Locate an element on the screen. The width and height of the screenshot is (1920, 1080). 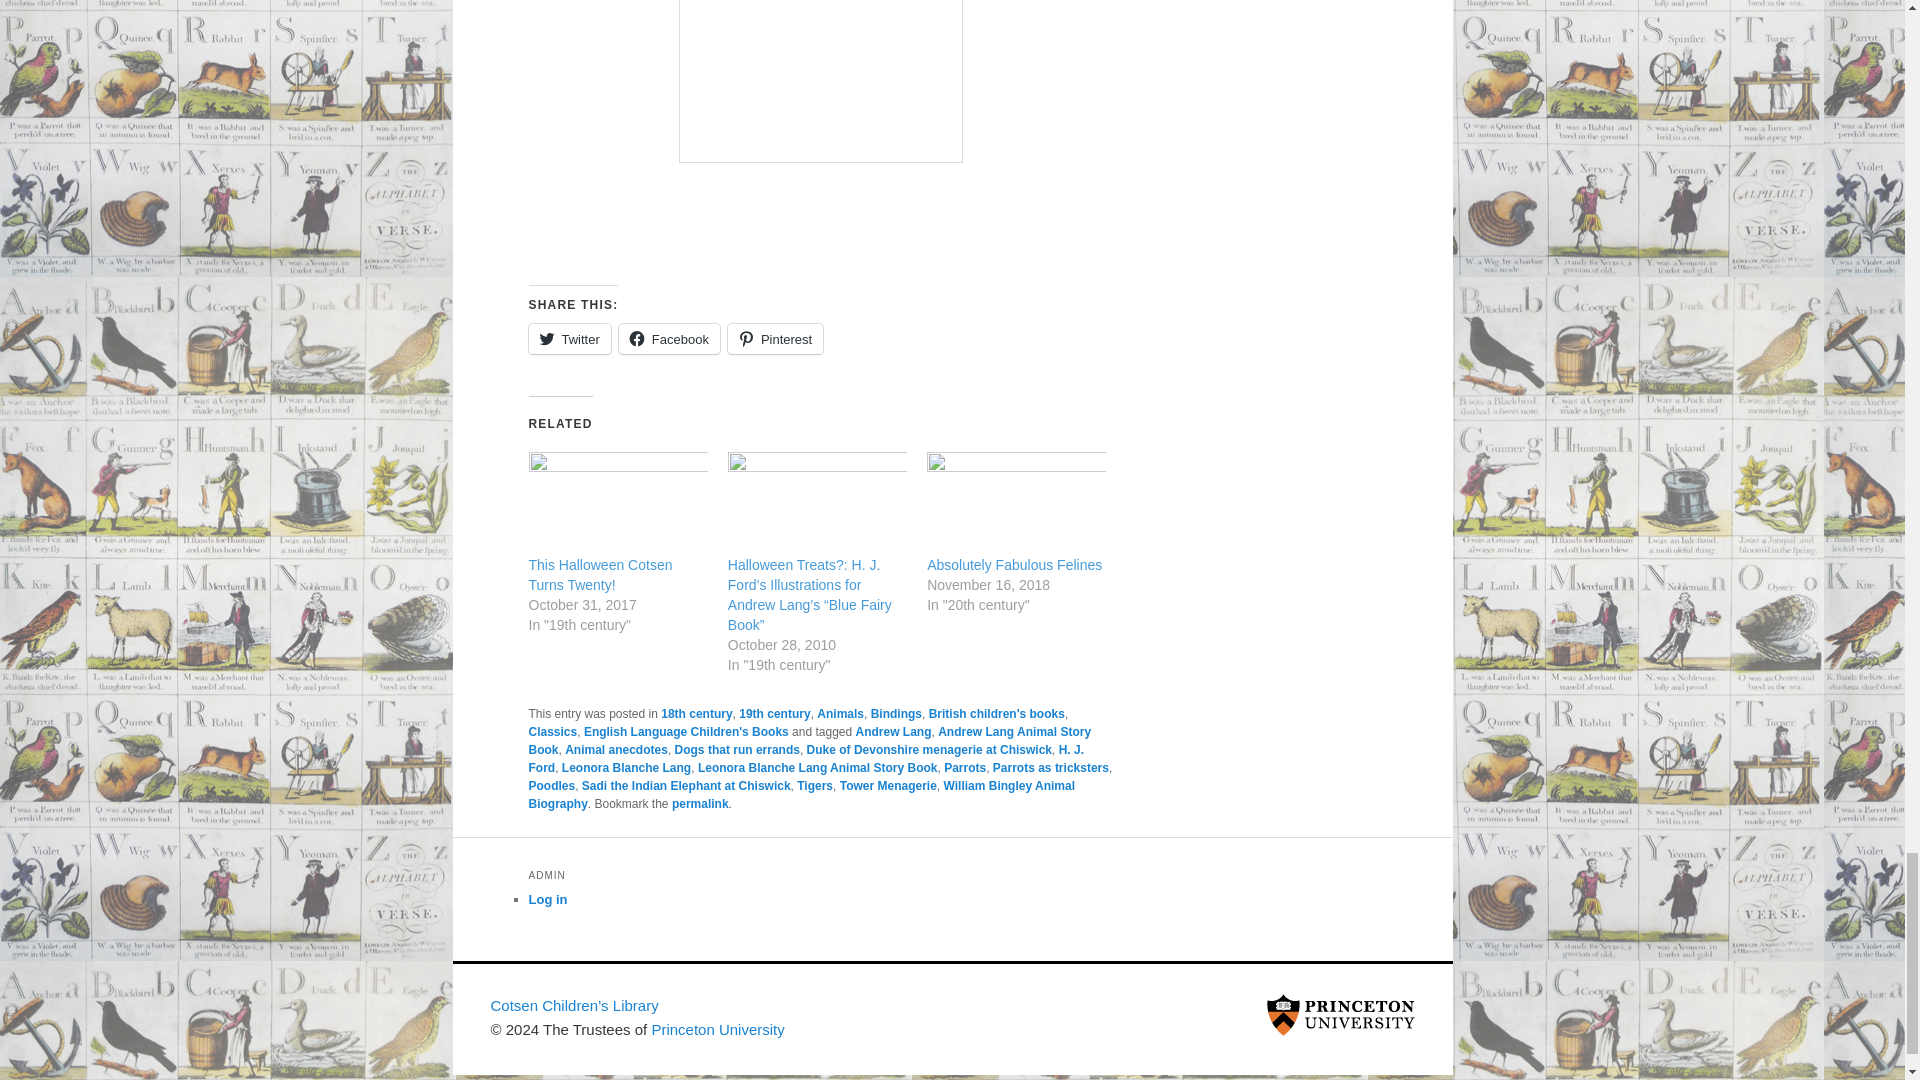
Animal anecdotes is located at coordinates (616, 750).